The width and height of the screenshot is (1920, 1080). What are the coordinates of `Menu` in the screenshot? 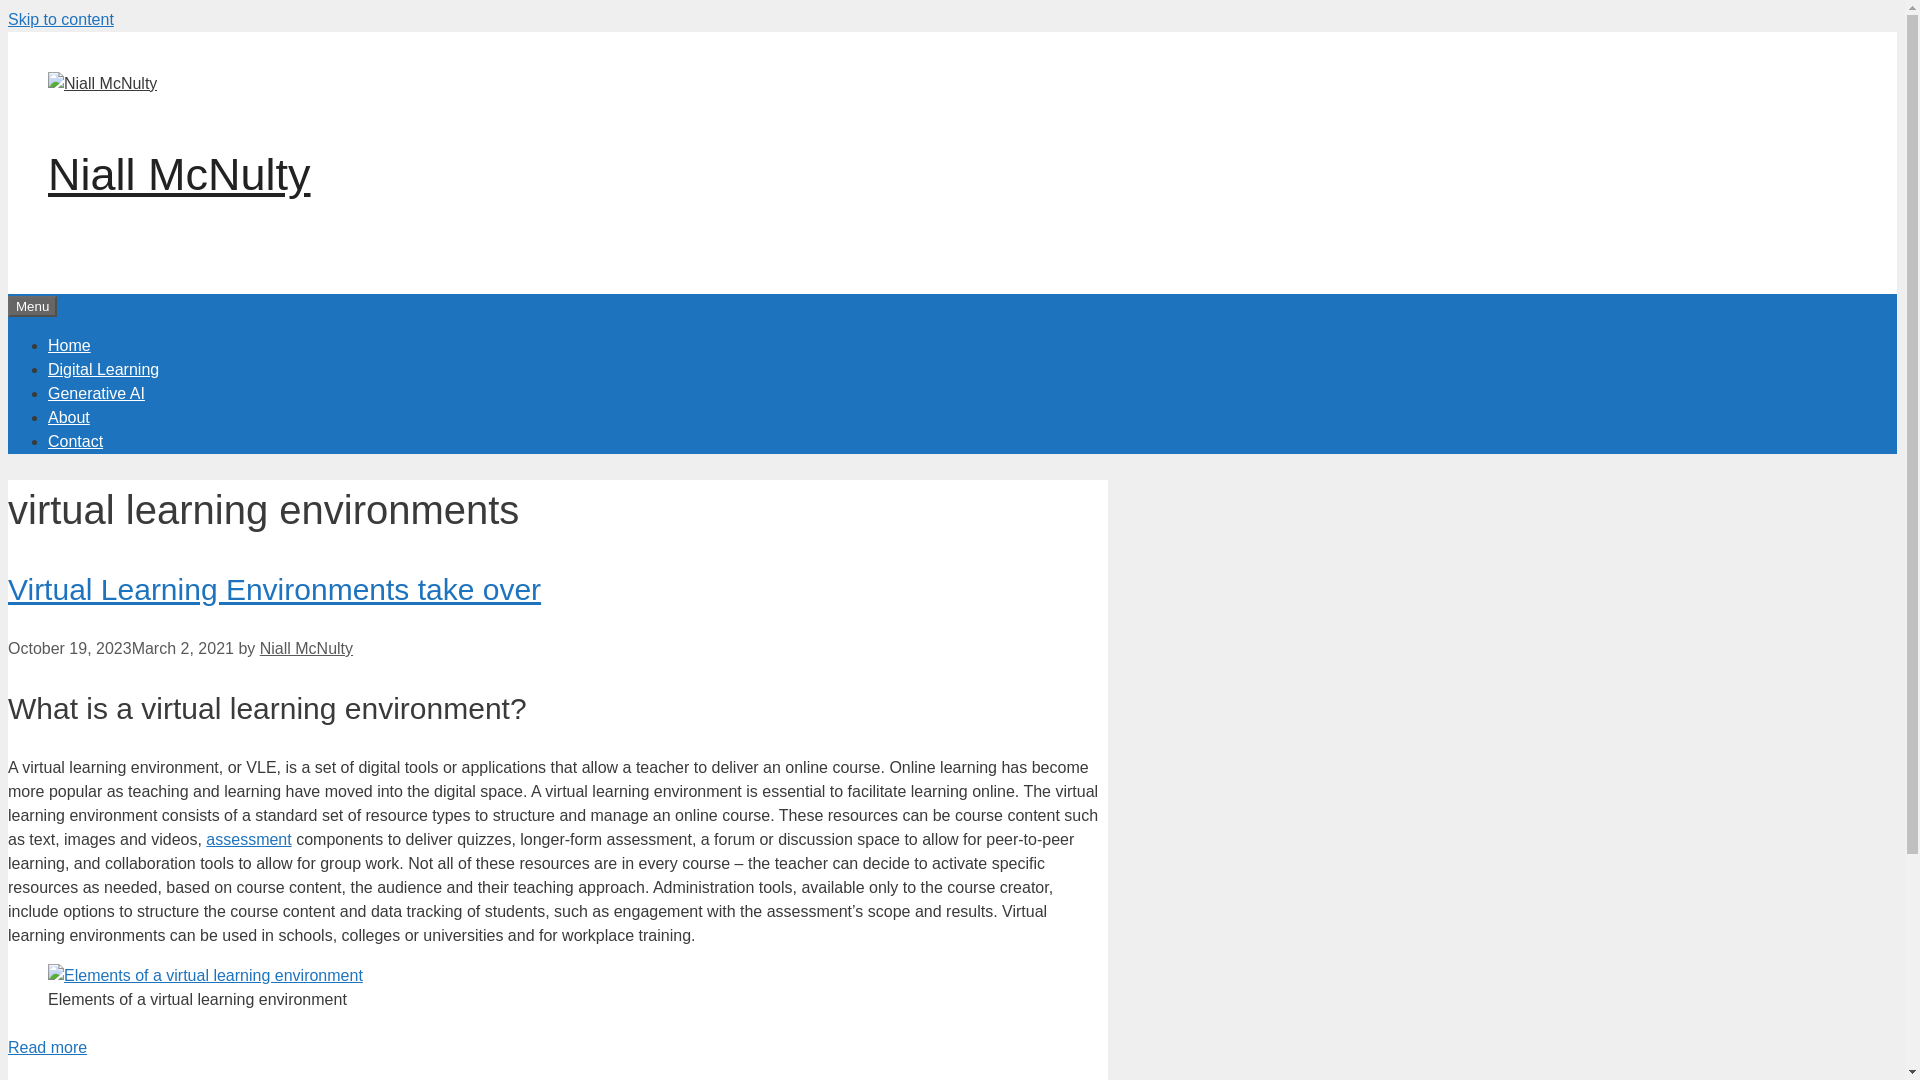 It's located at (32, 306).